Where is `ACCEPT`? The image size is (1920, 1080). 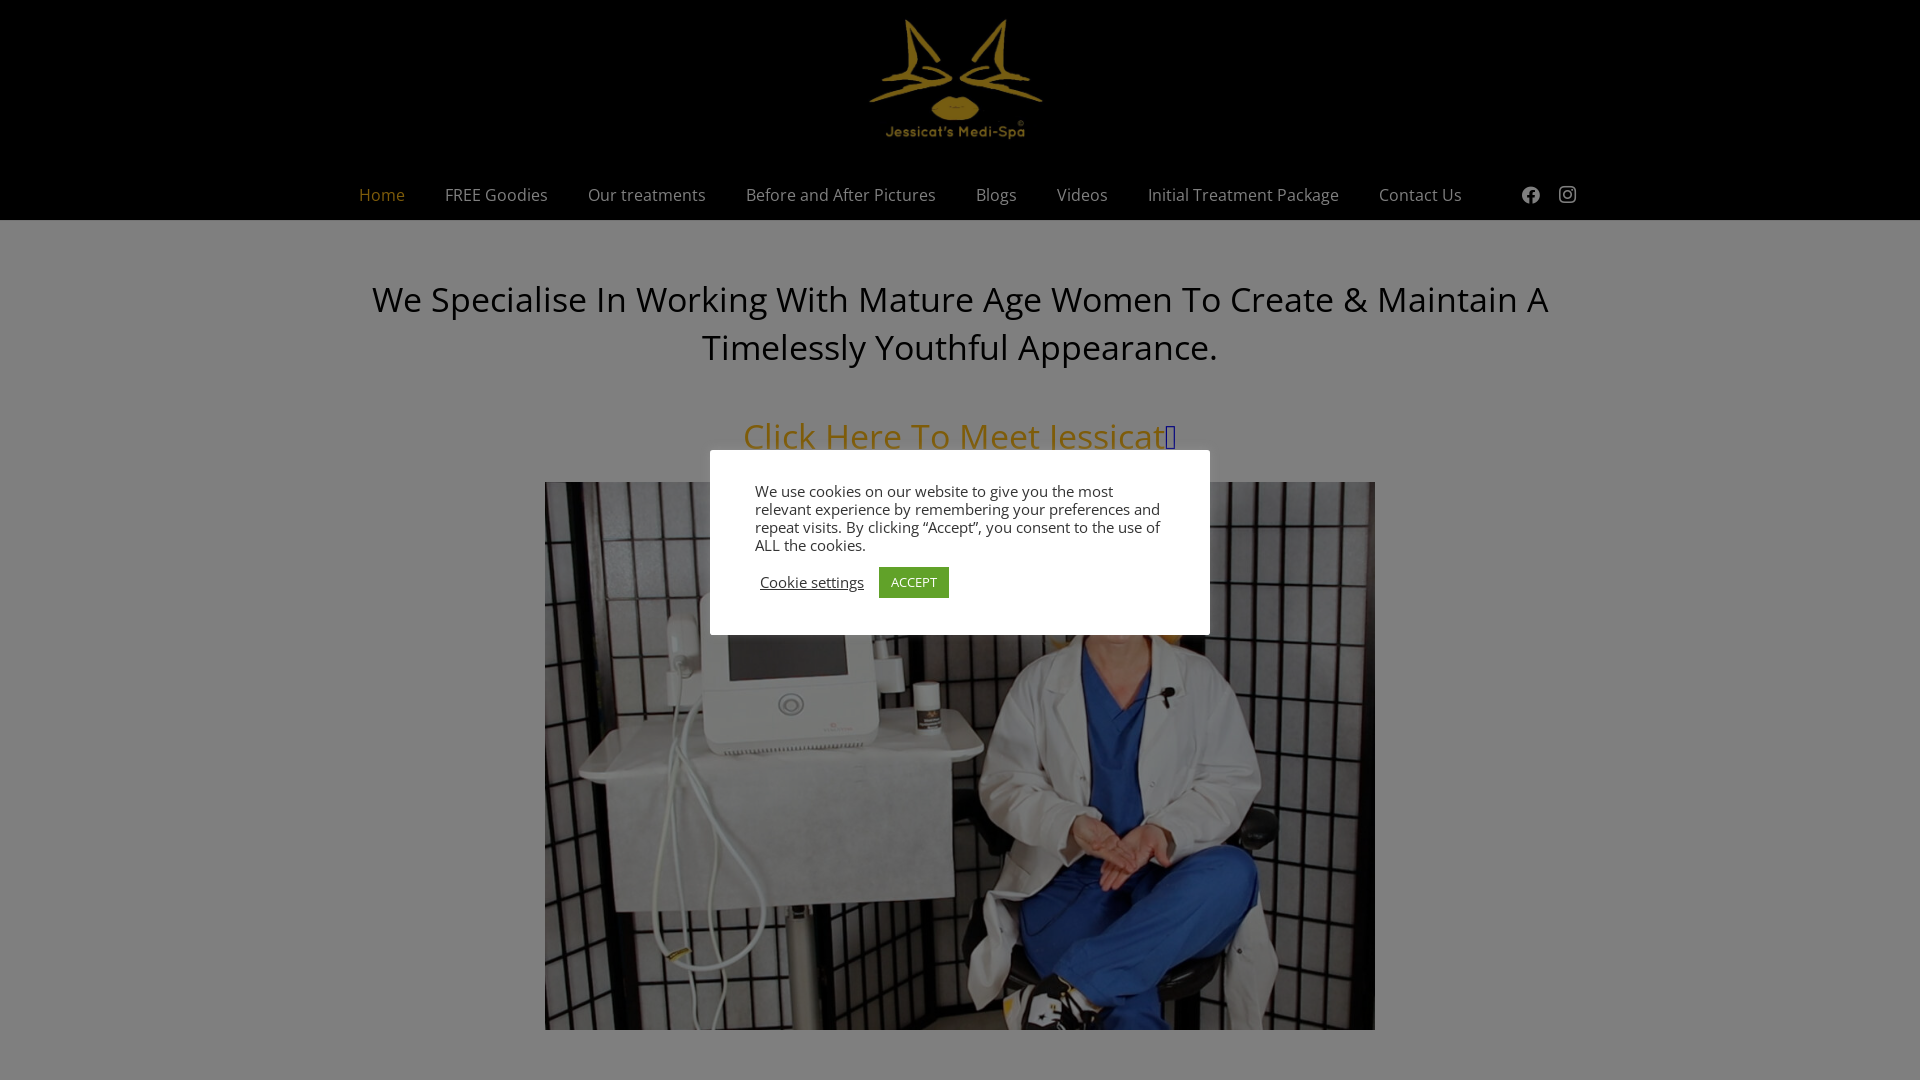 ACCEPT is located at coordinates (914, 582).